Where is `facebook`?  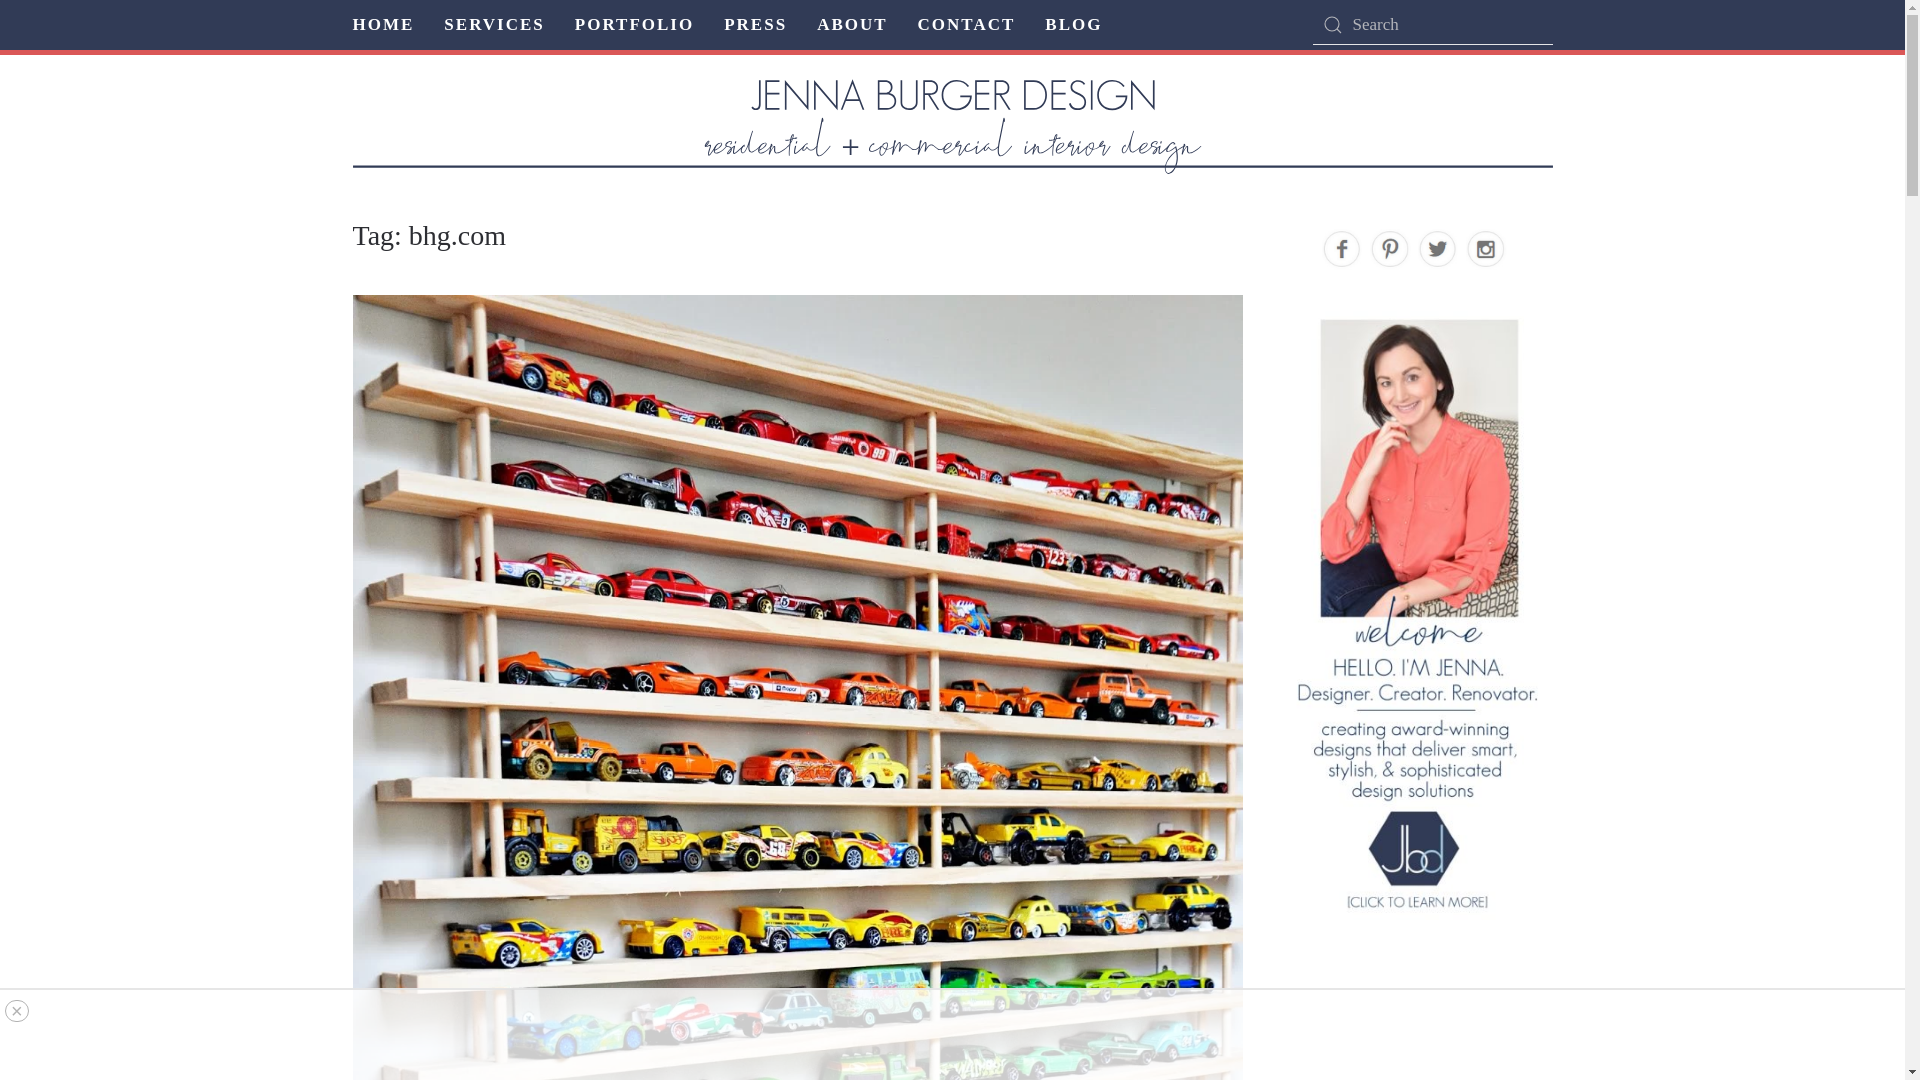 facebook is located at coordinates (1349, 255).